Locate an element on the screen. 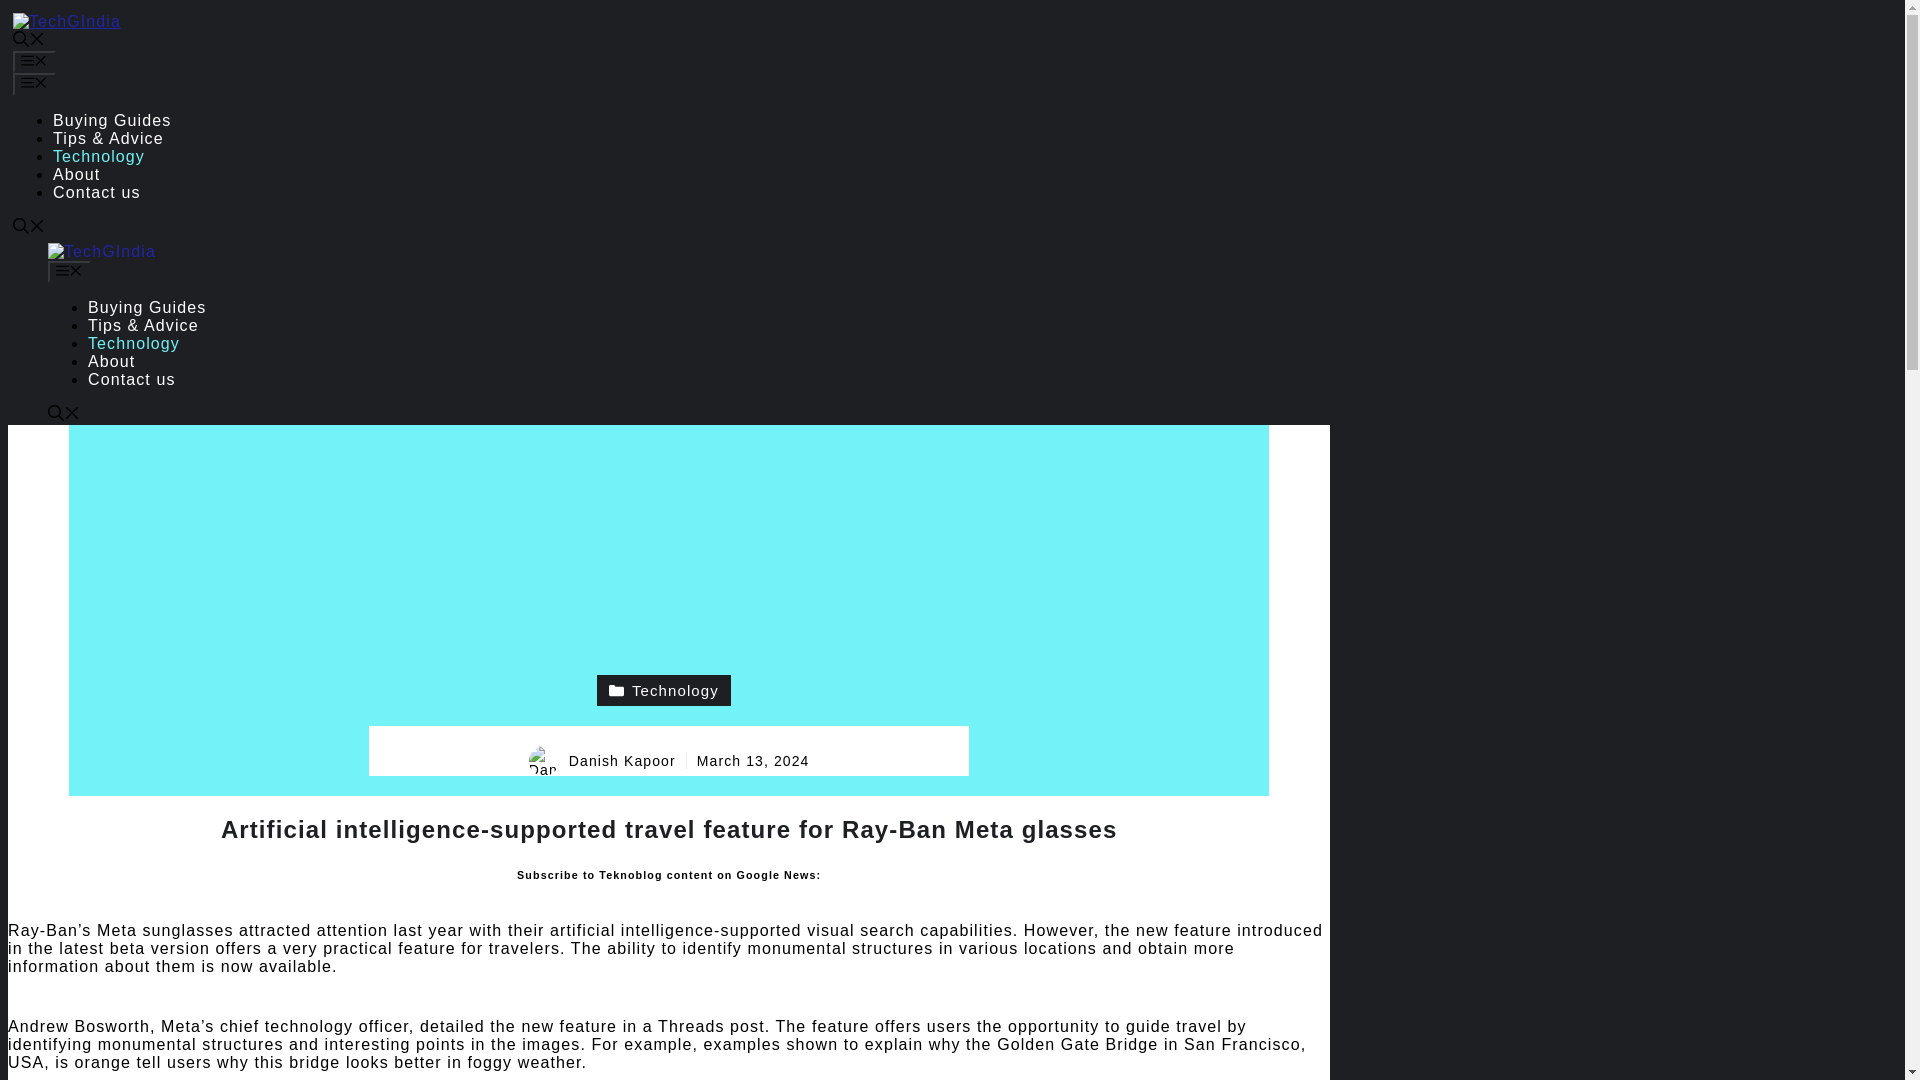 The image size is (1920, 1080). About is located at coordinates (76, 174).